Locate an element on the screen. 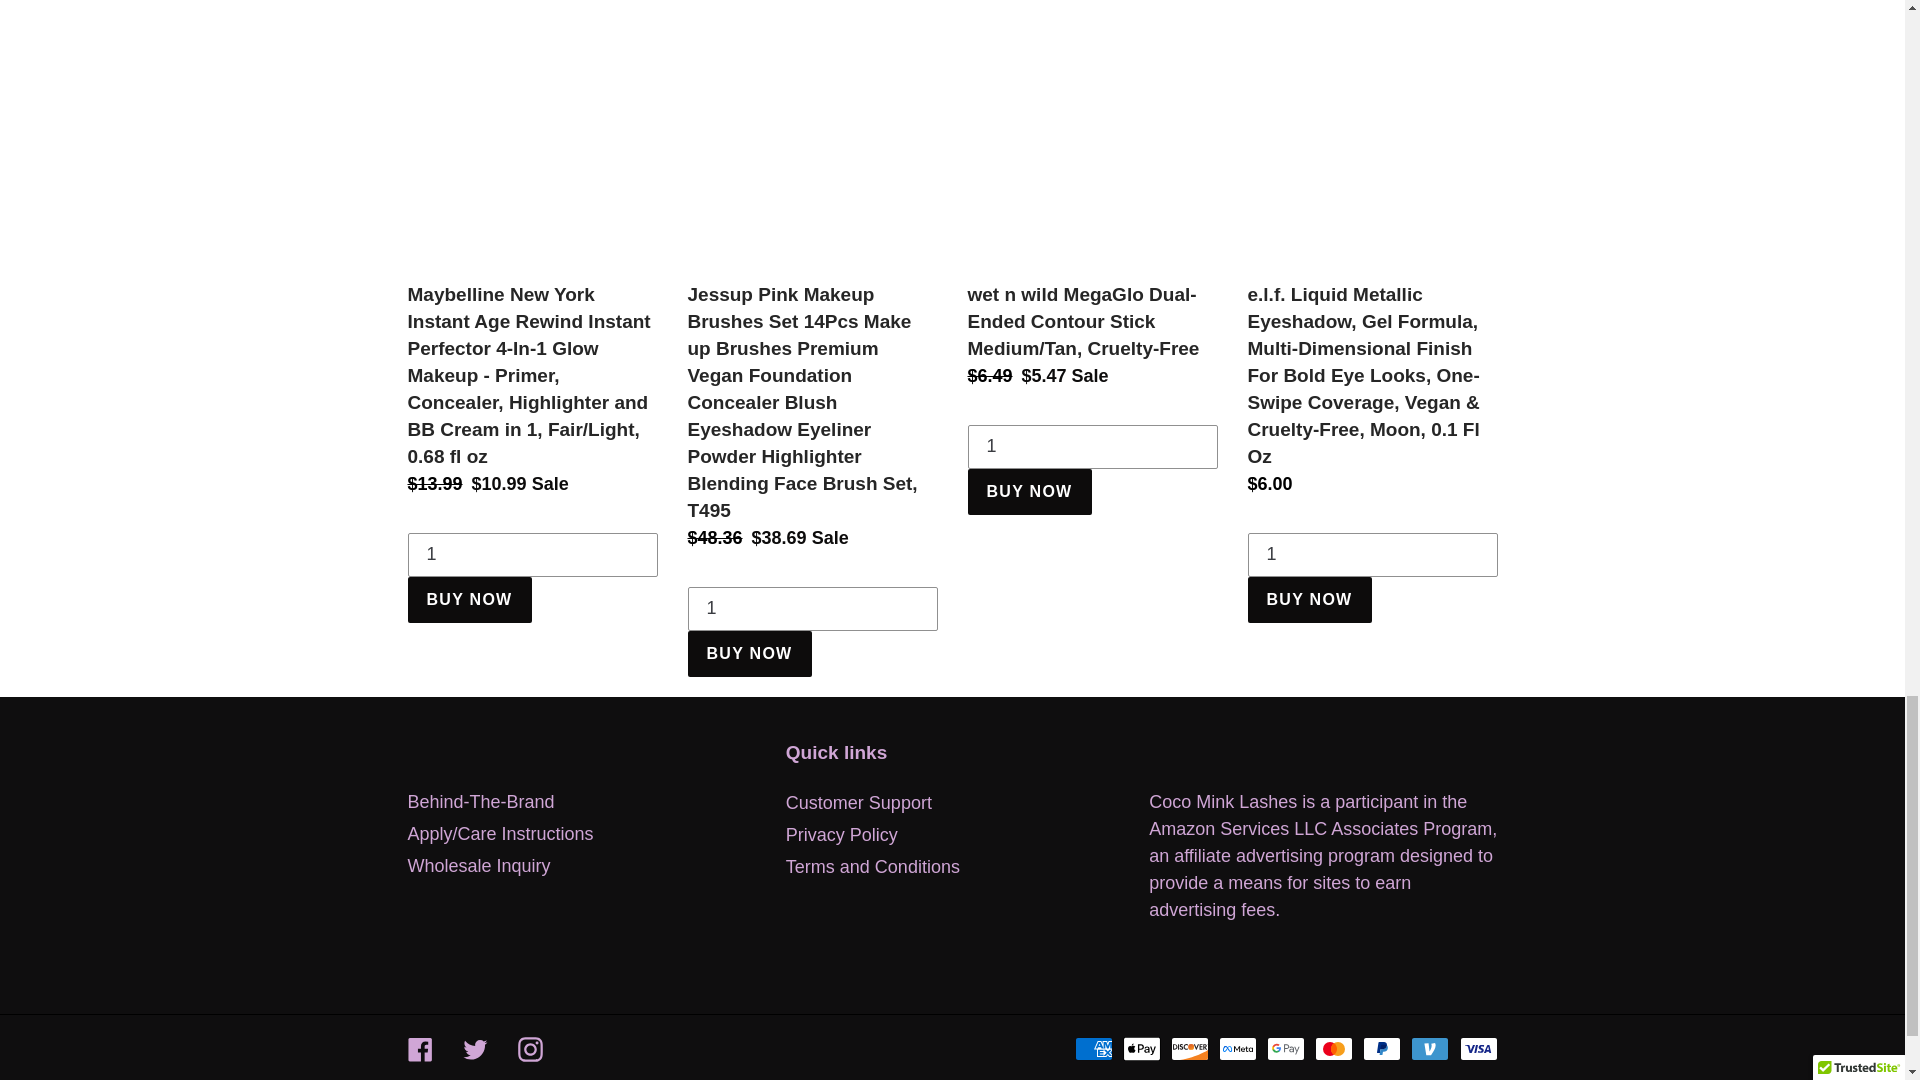  1 is located at coordinates (1372, 554).